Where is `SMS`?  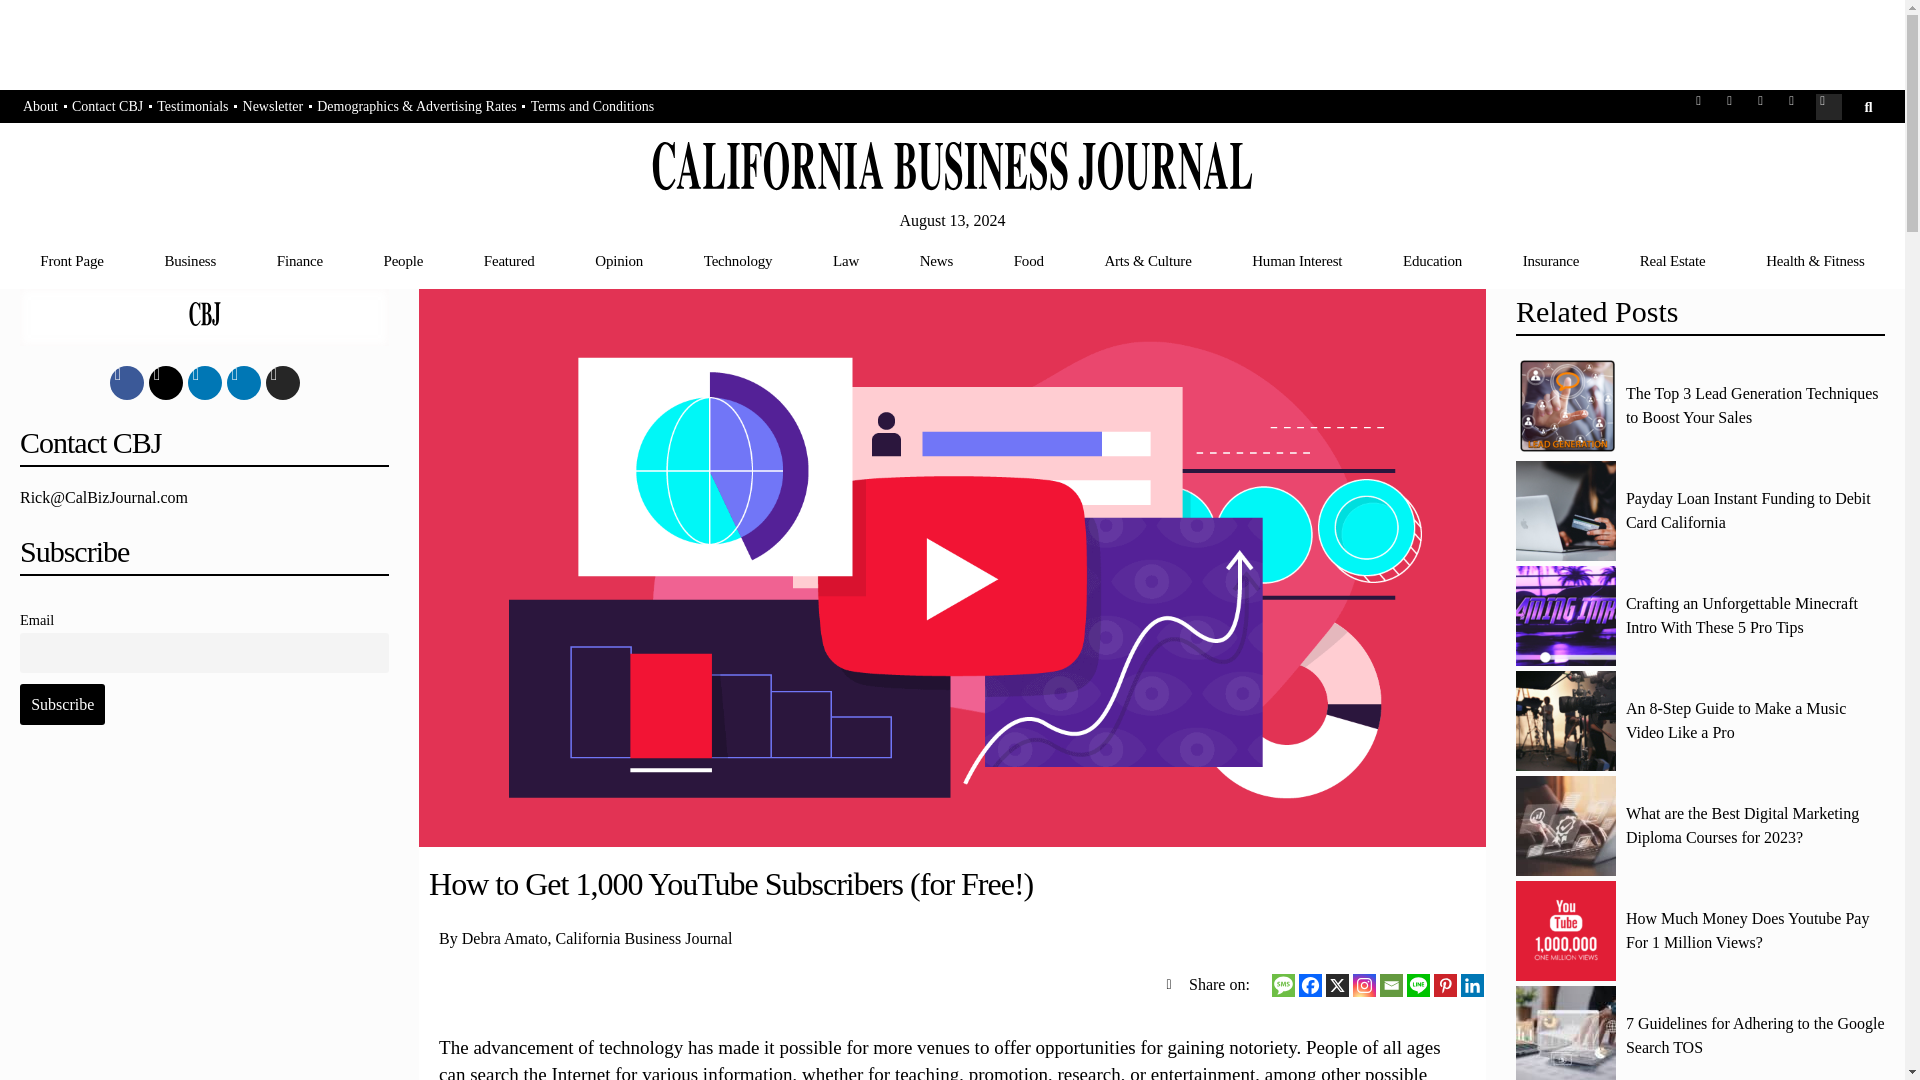
SMS is located at coordinates (1282, 985).